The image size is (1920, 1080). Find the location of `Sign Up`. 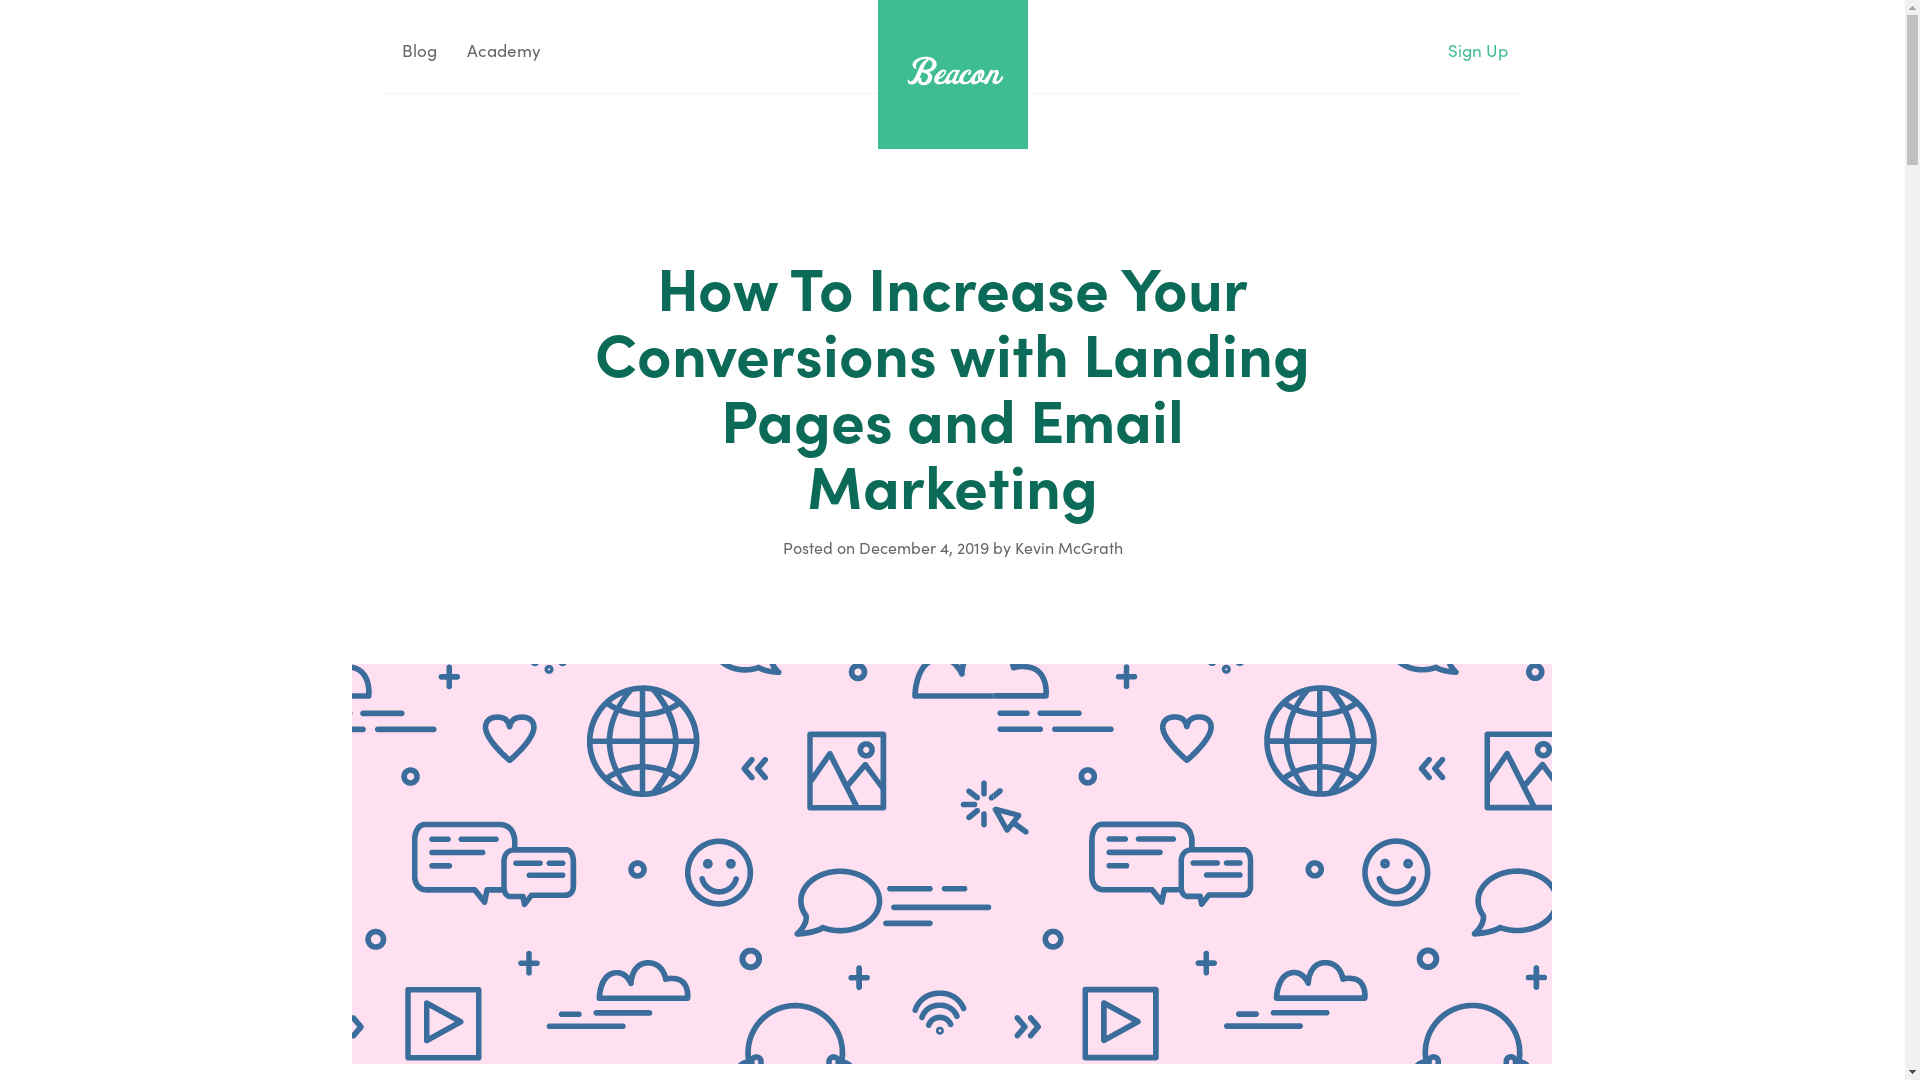

Sign Up is located at coordinates (1477, 50).